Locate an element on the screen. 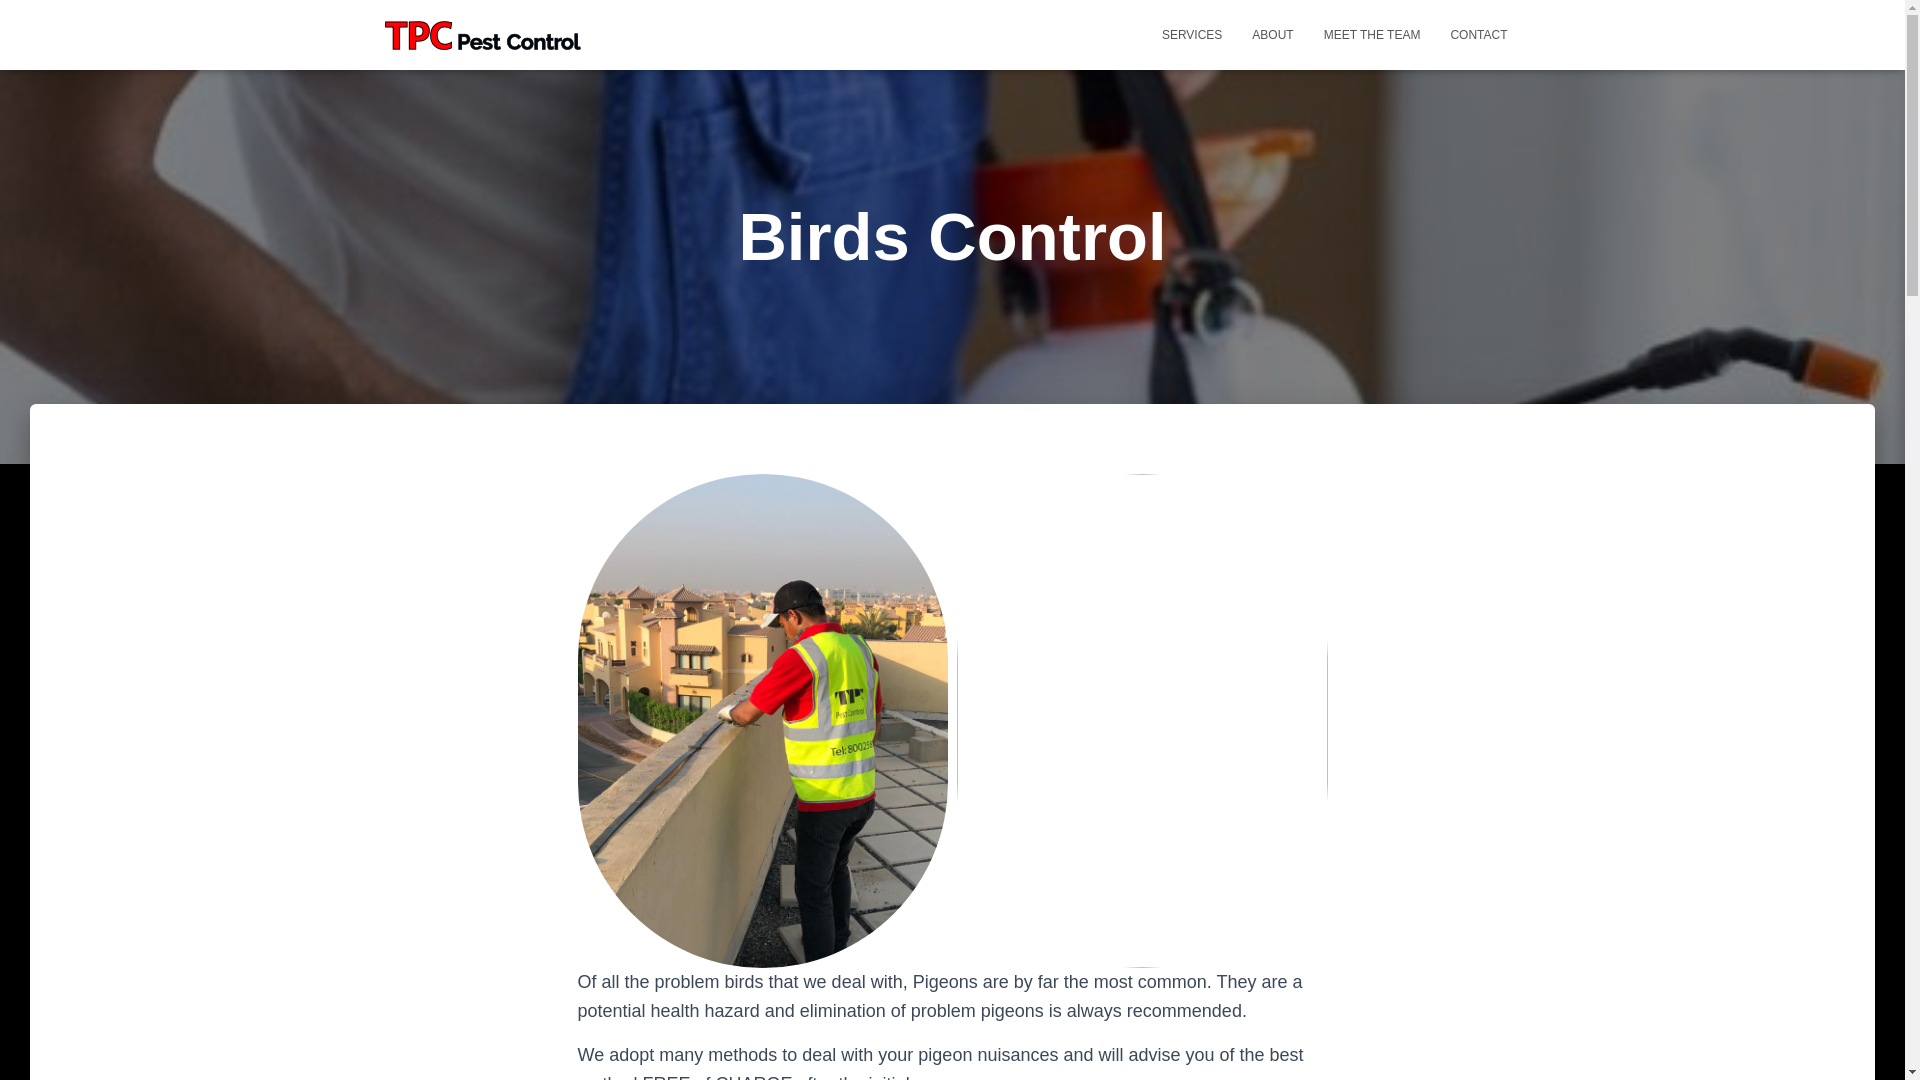 This screenshot has width=1920, height=1080. About is located at coordinates (1272, 34).